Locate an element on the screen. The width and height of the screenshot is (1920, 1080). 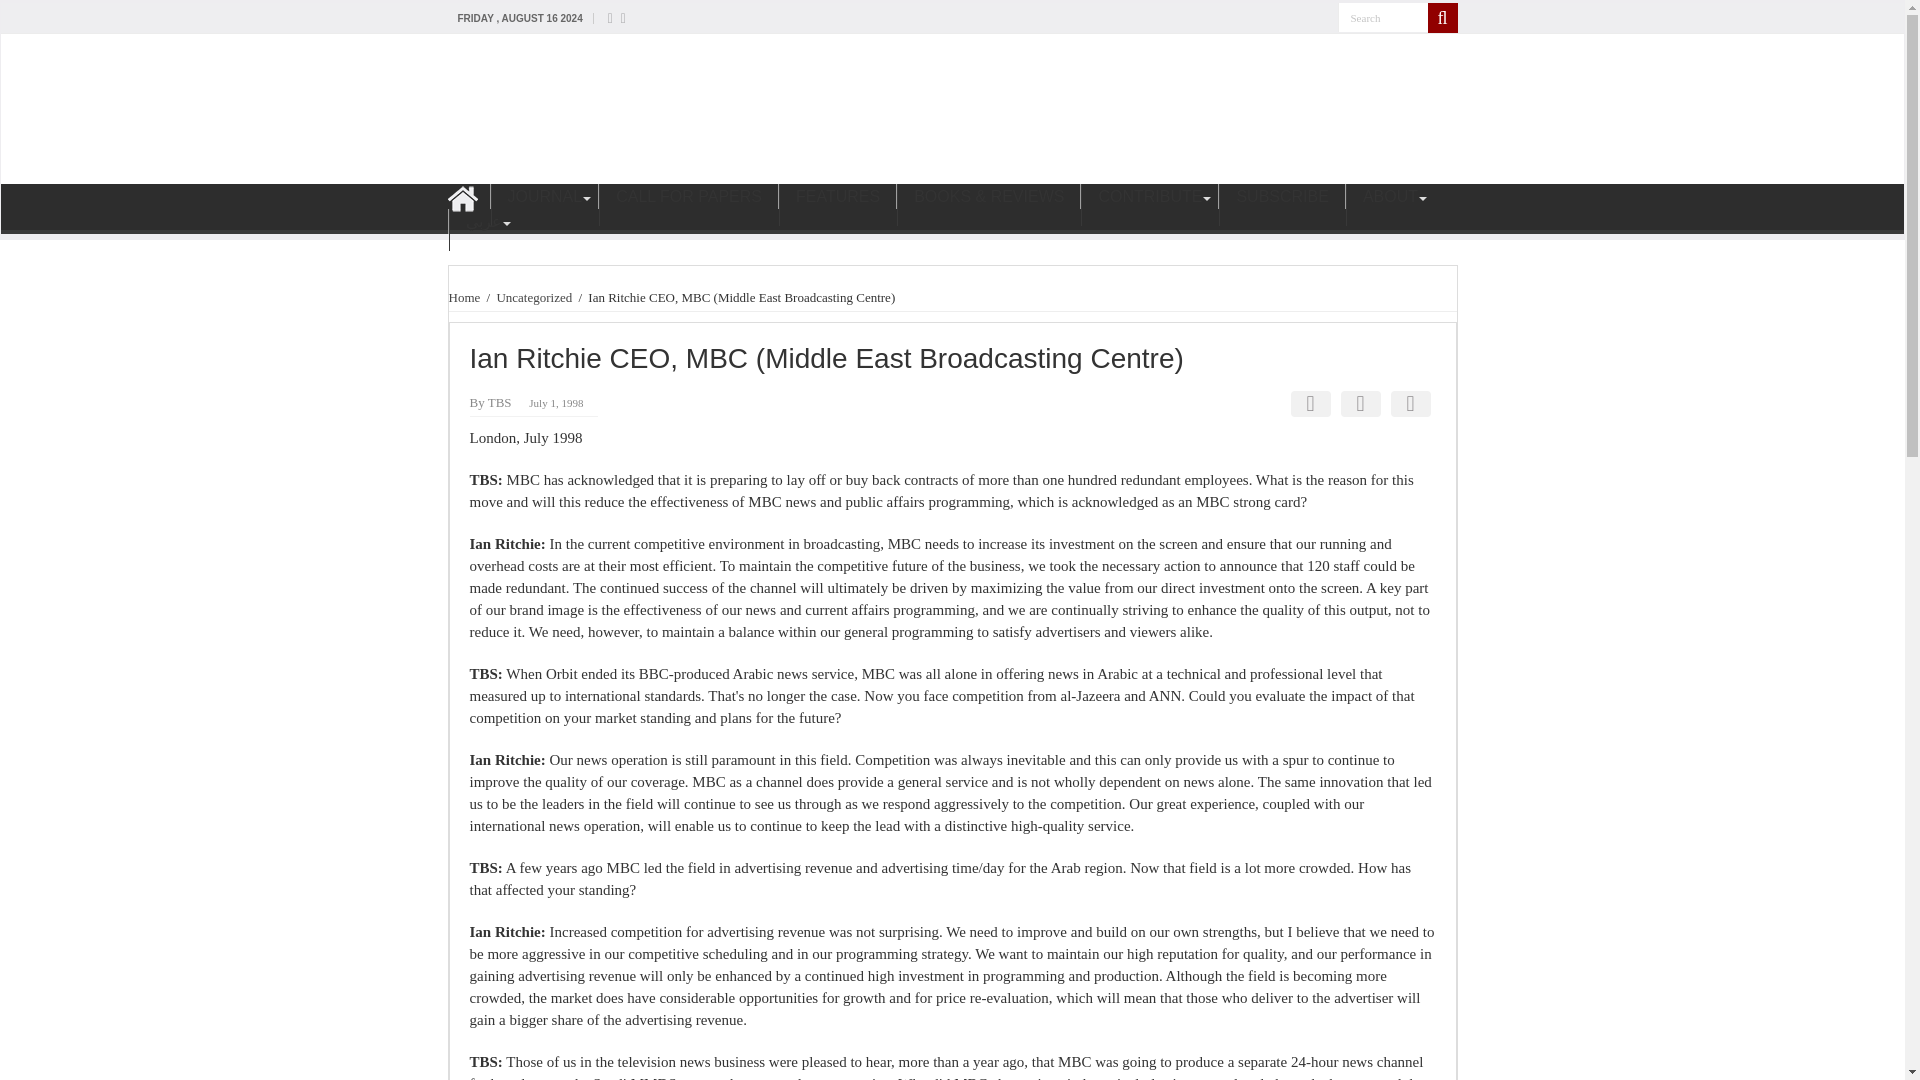
By TBS is located at coordinates (491, 402).